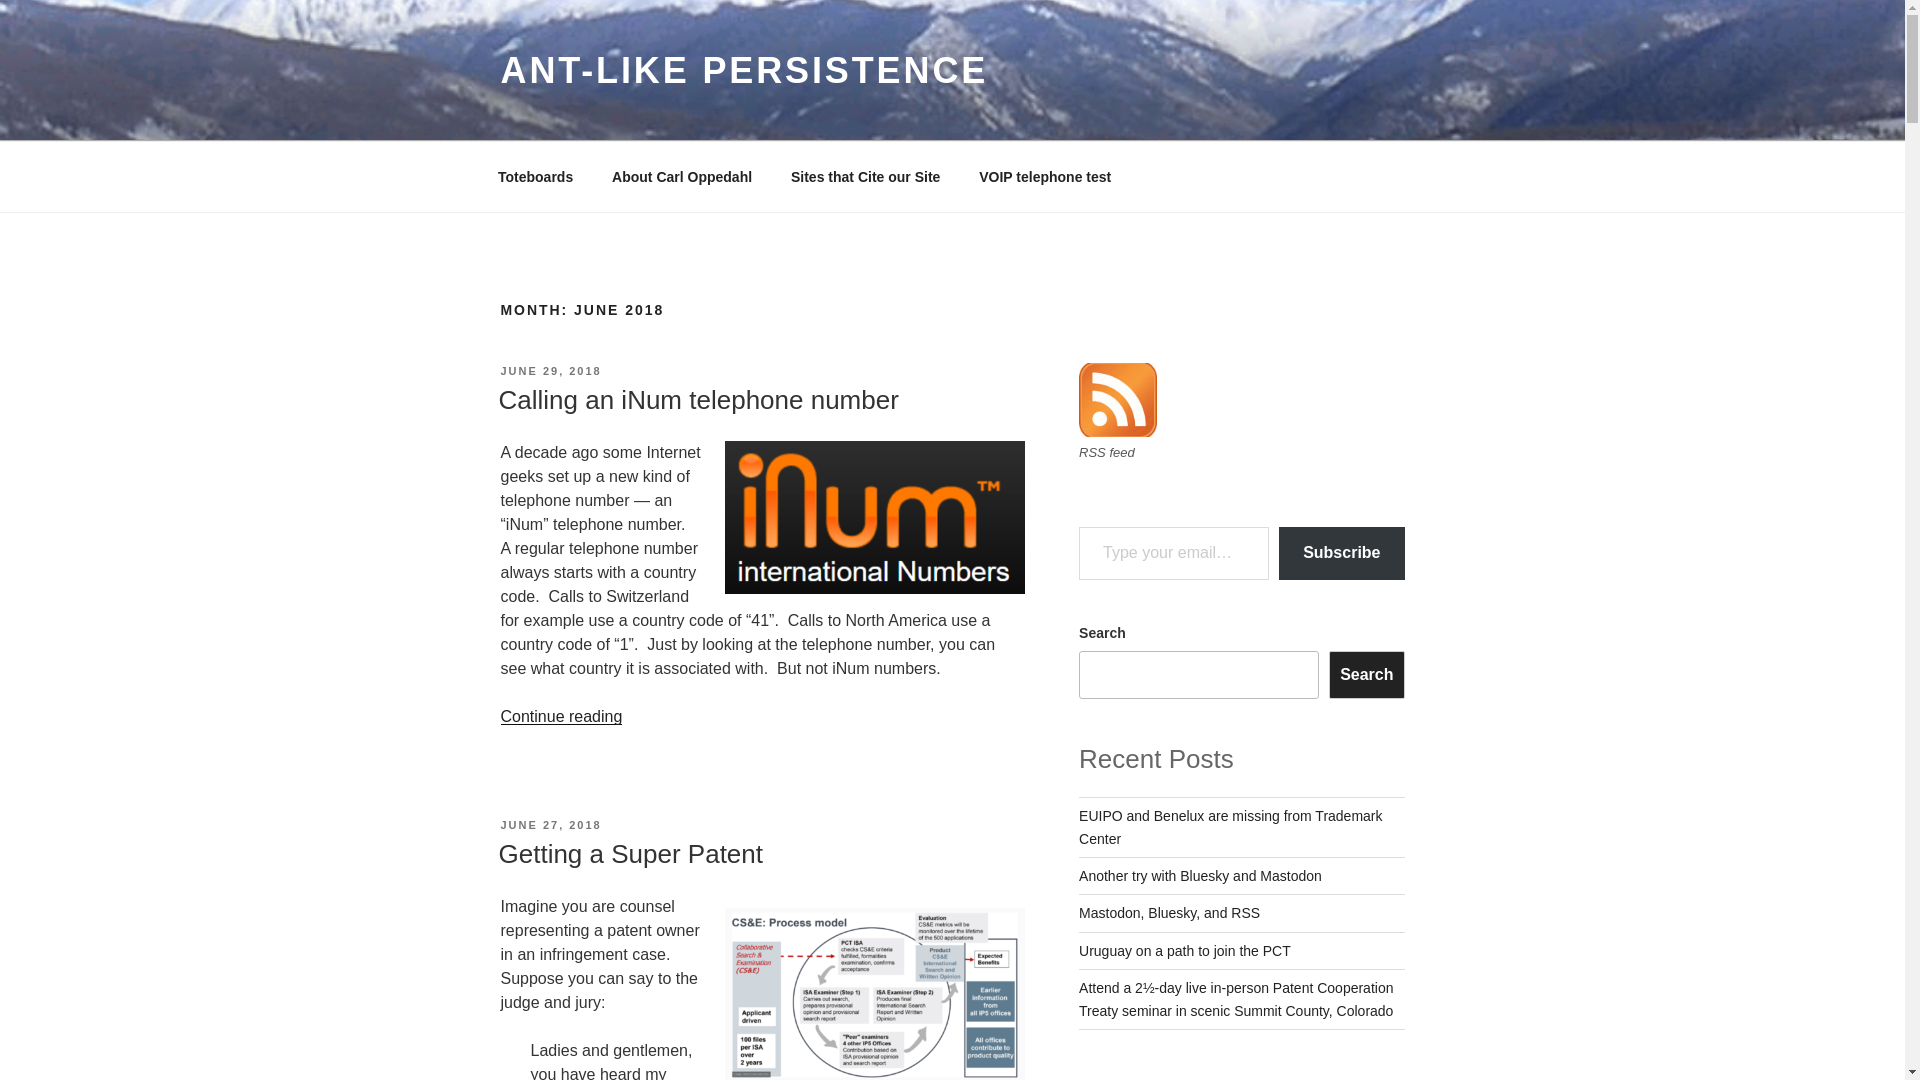 The image size is (1920, 1080). I want to click on VOIP telephone test, so click(1044, 176).